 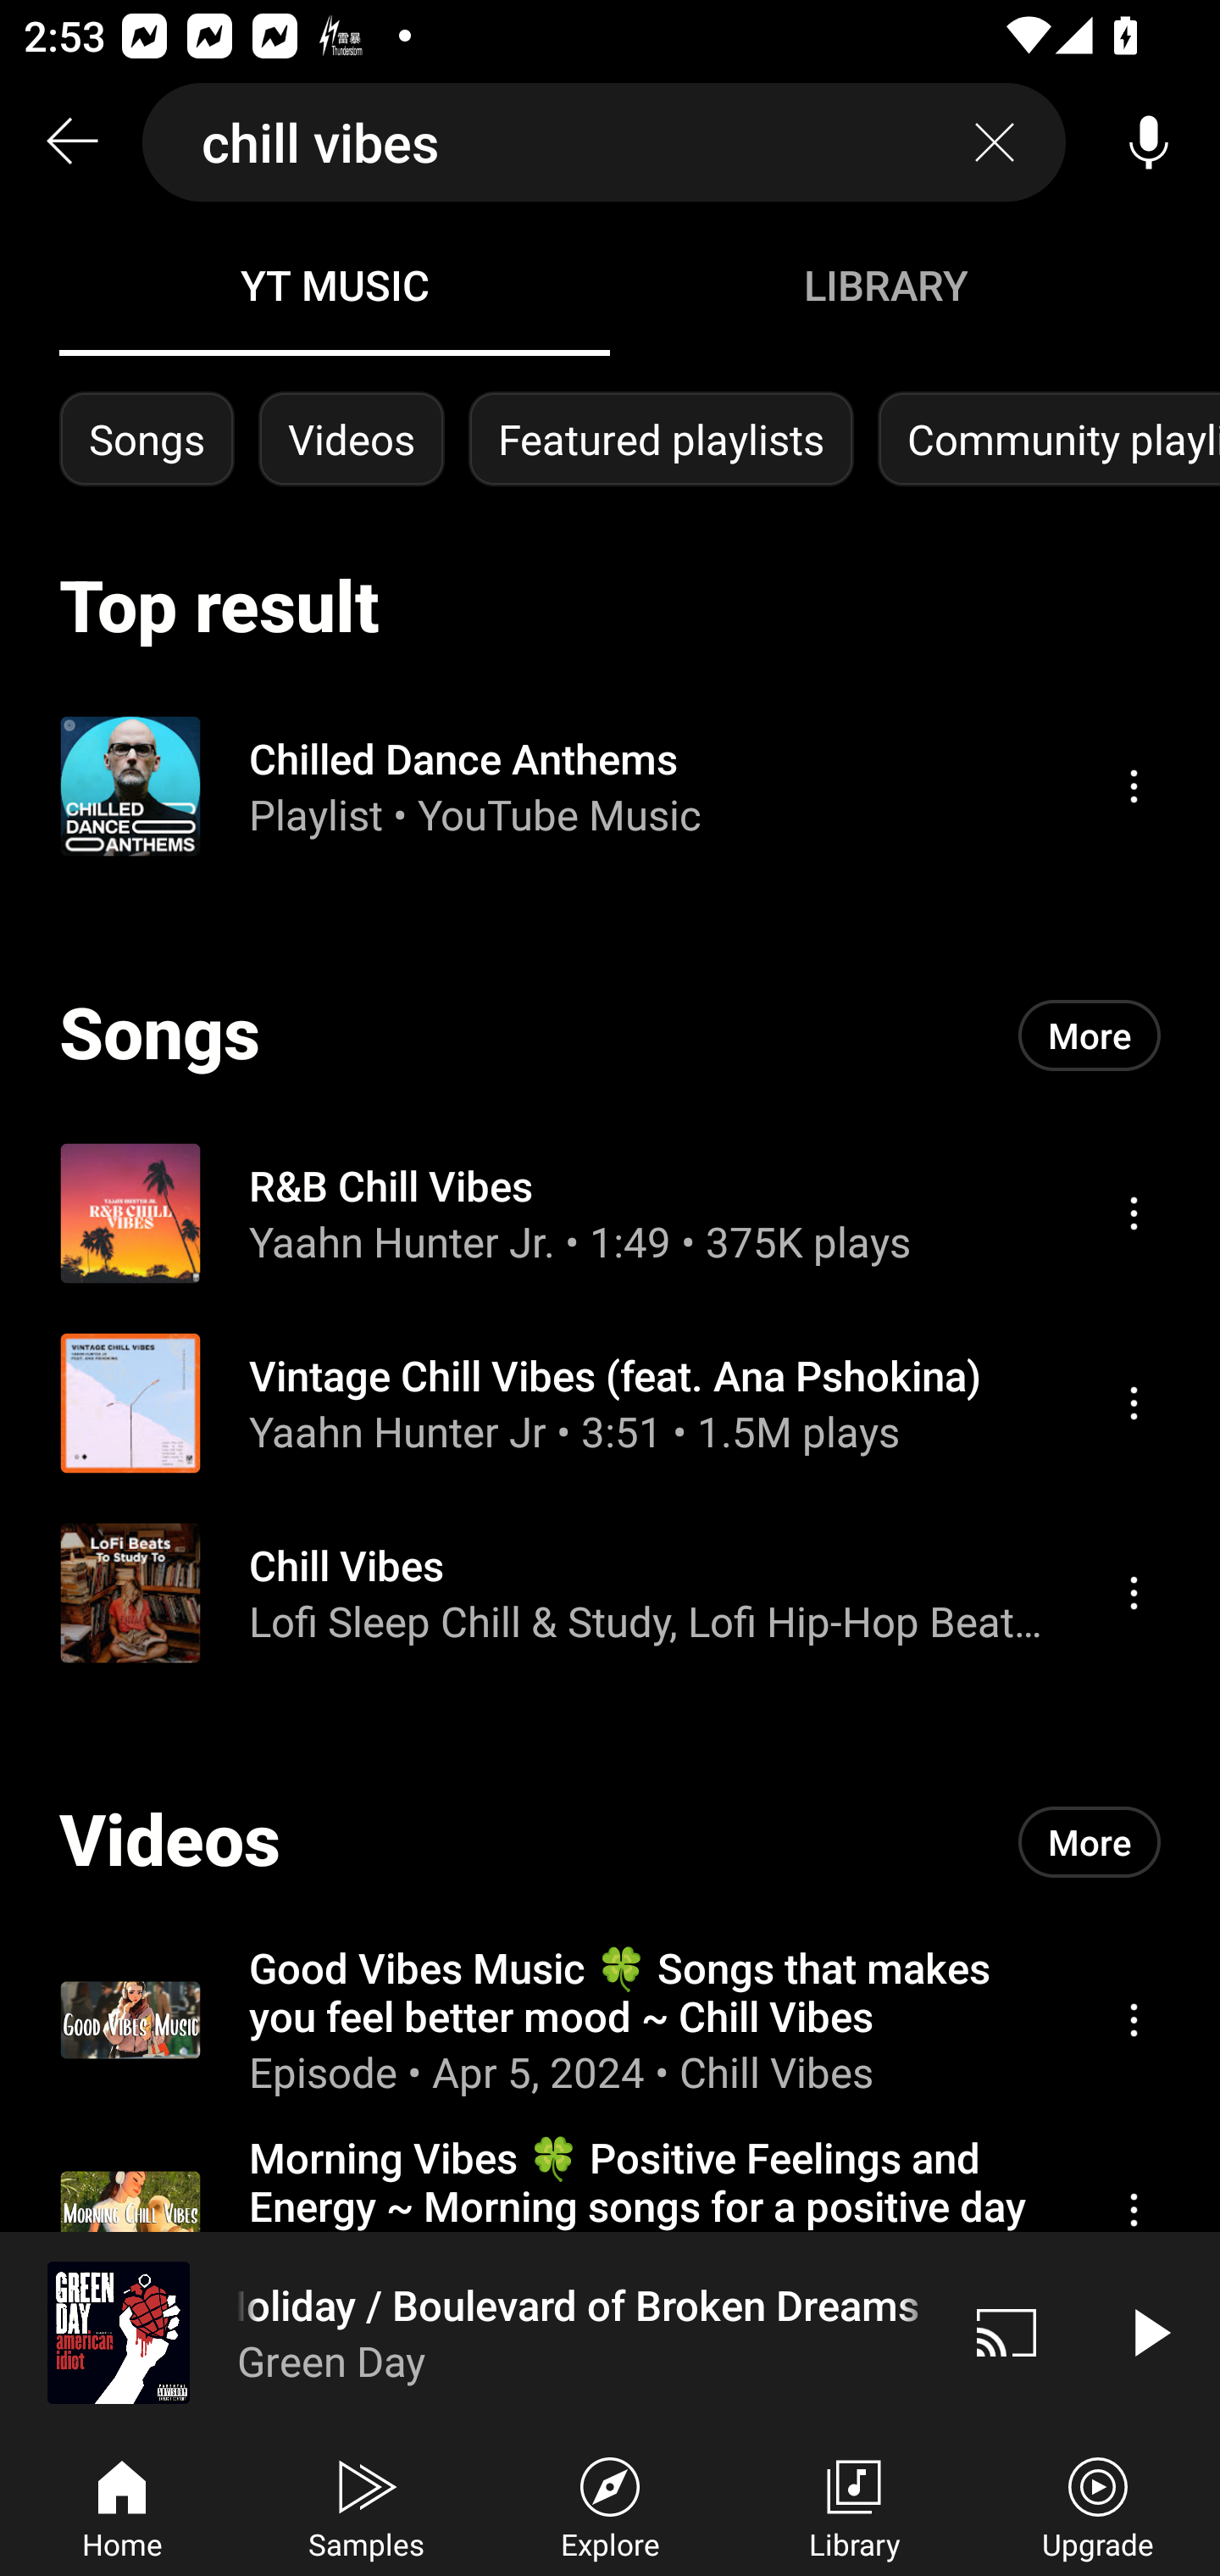 I want to click on Menu, so click(x=1134, y=2019).